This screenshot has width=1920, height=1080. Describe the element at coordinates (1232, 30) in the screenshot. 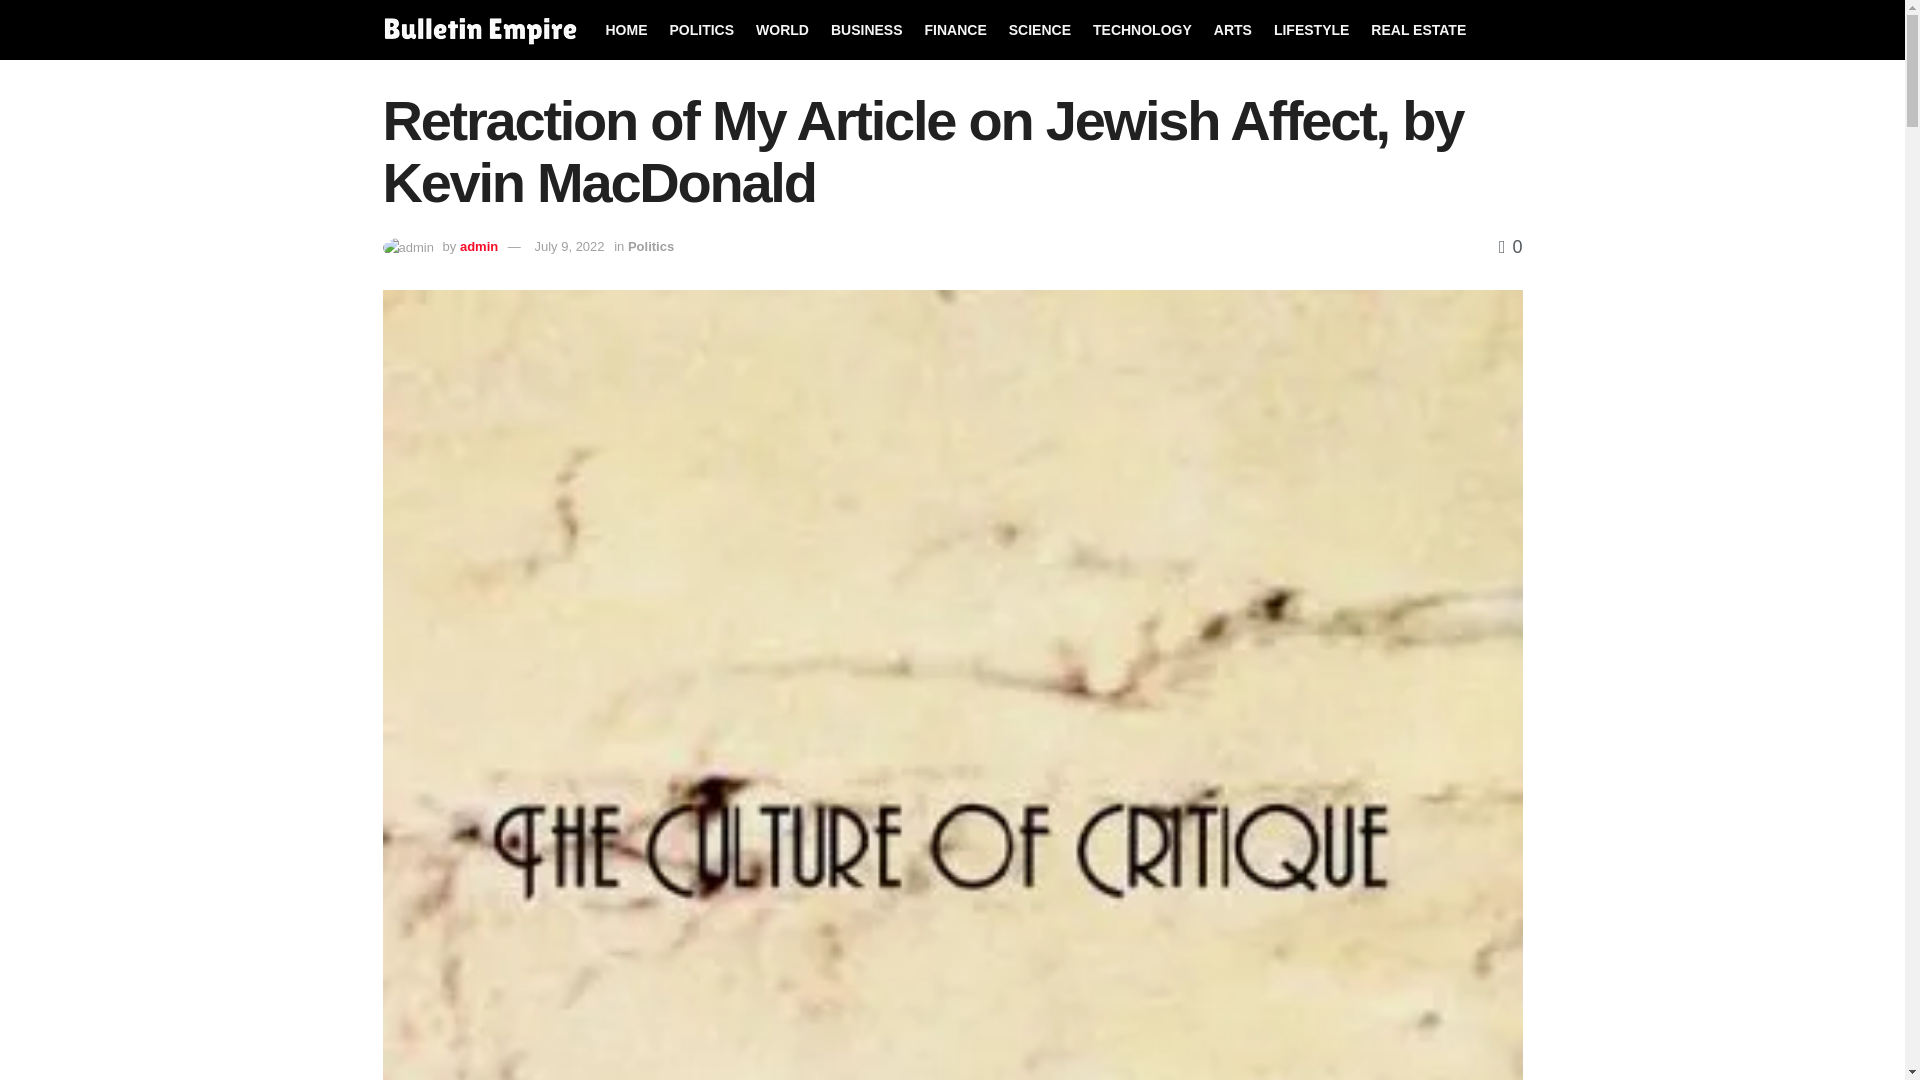

I see `ARTS` at that location.